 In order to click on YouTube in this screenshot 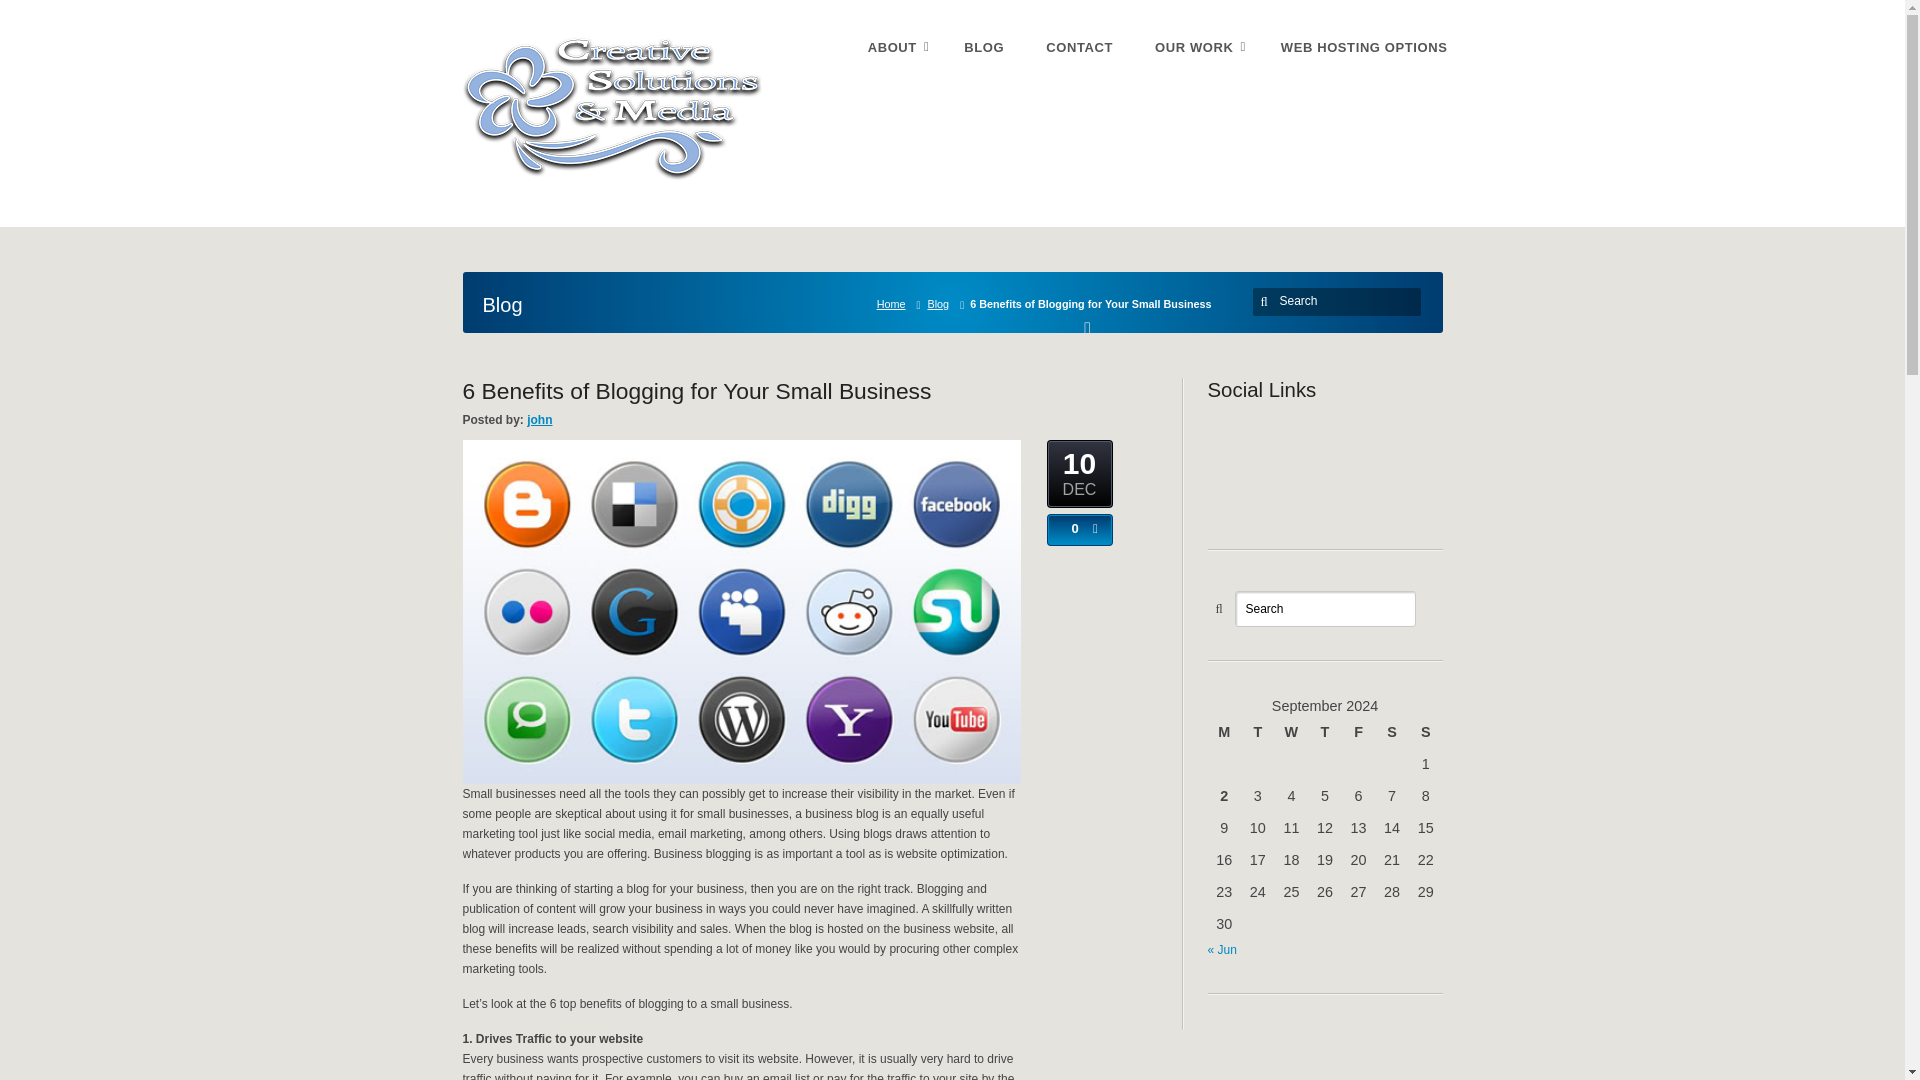, I will do `click(1400, 436)`.